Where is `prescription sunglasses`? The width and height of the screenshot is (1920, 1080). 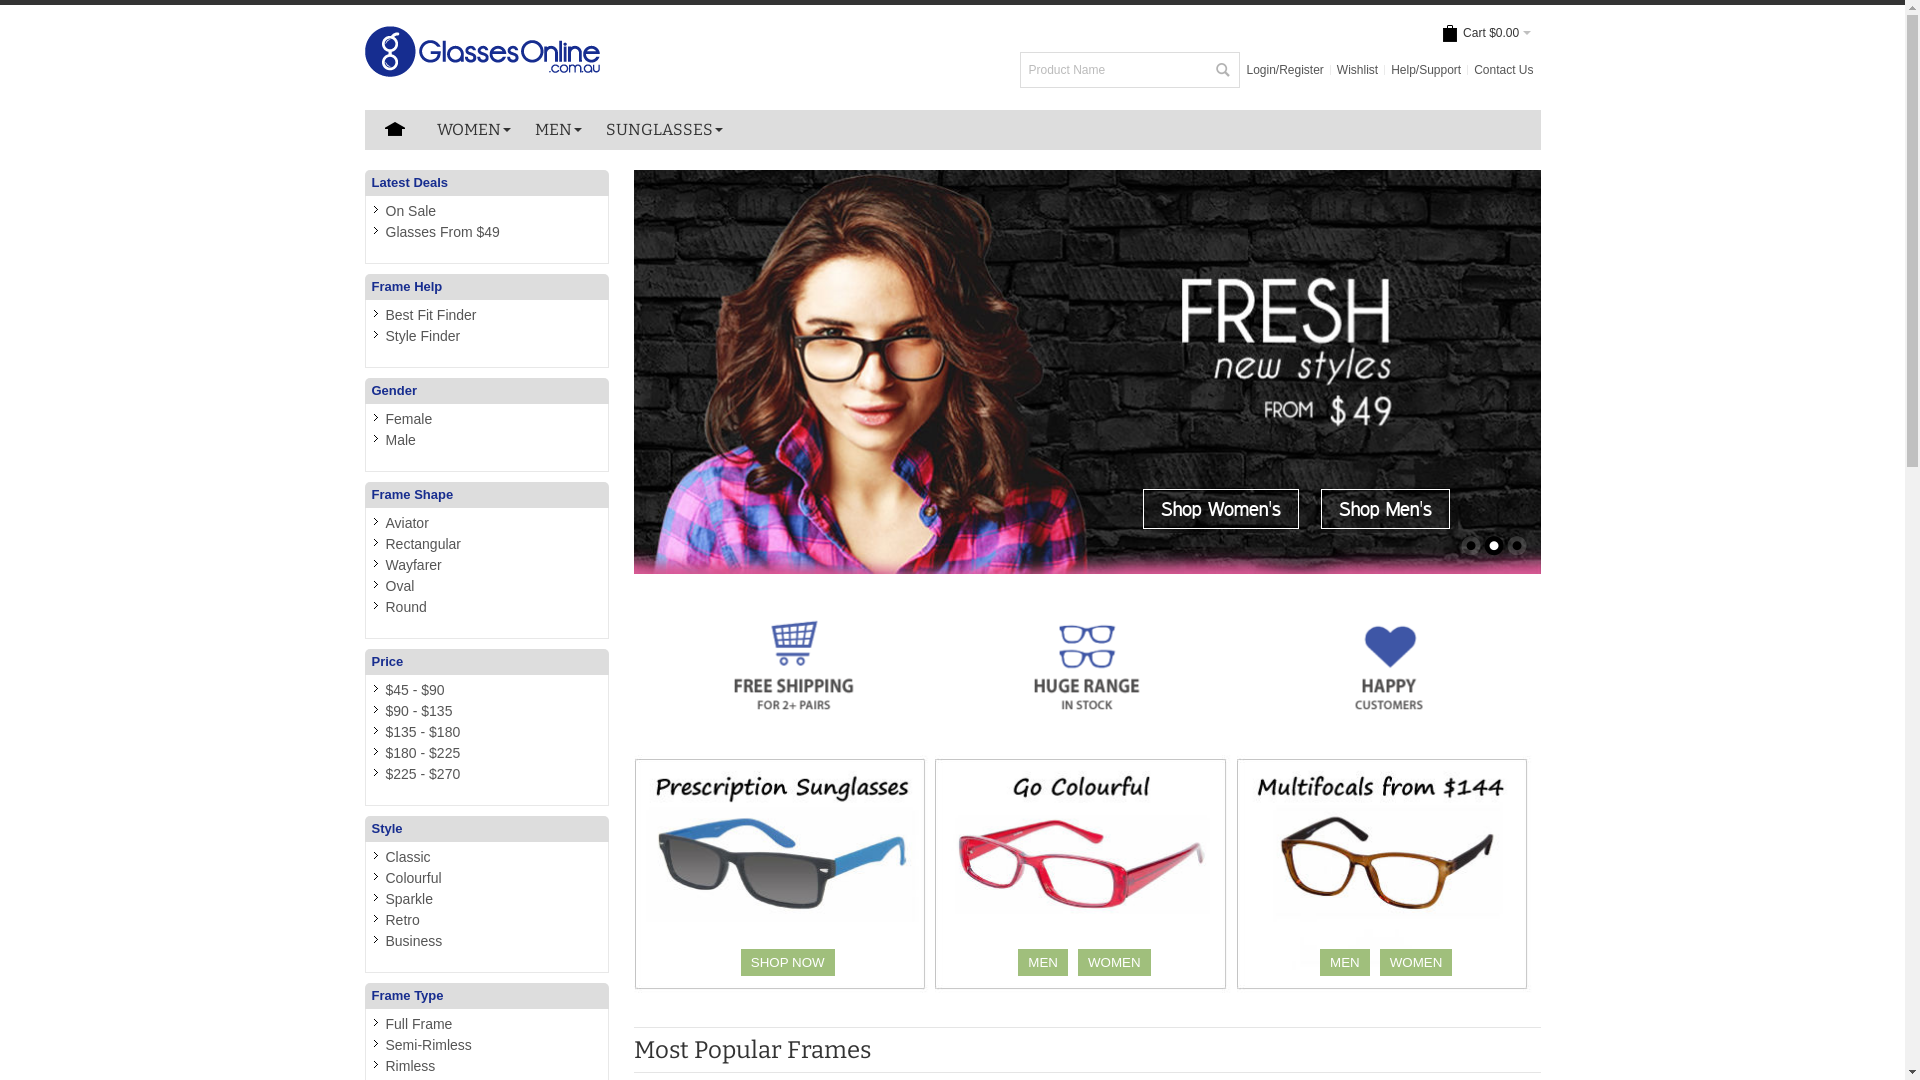 prescription sunglasses is located at coordinates (783, 874).